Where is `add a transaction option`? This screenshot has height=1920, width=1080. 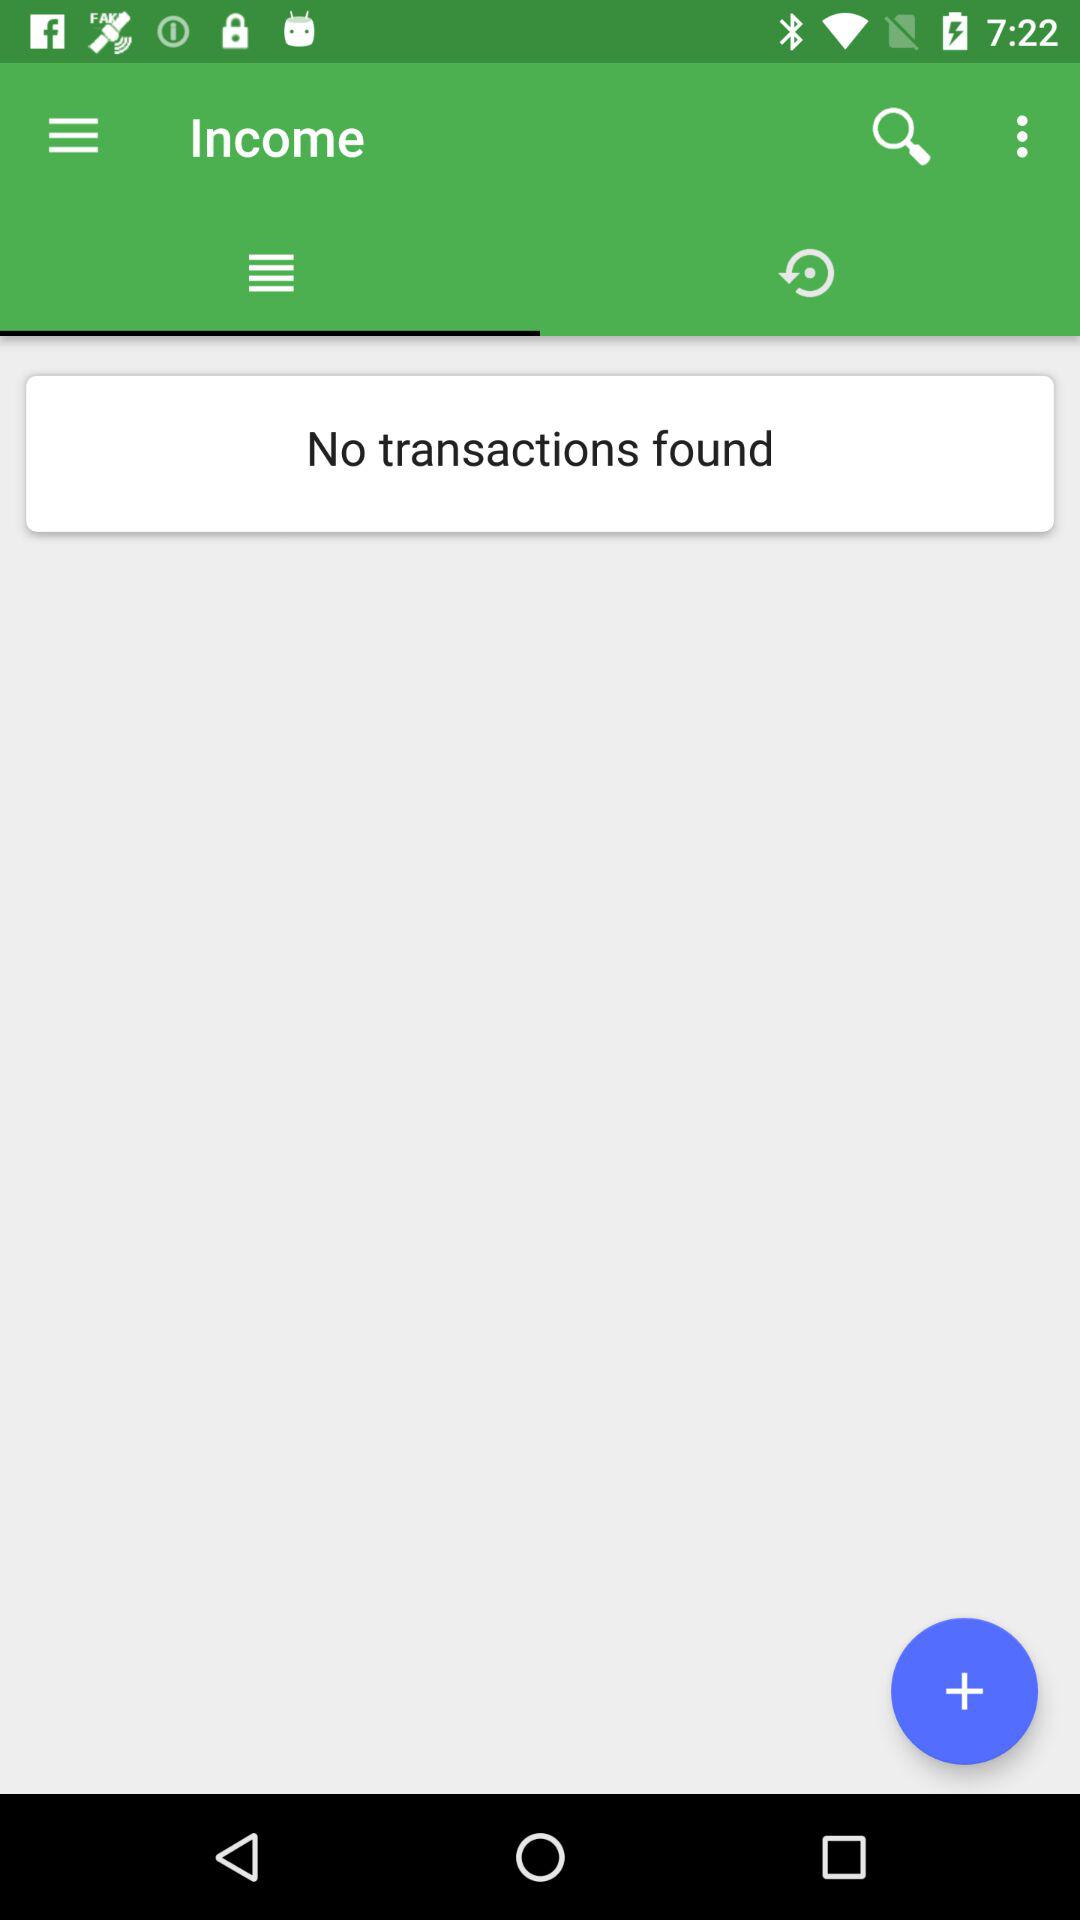
add a transaction option is located at coordinates (964, 1690).